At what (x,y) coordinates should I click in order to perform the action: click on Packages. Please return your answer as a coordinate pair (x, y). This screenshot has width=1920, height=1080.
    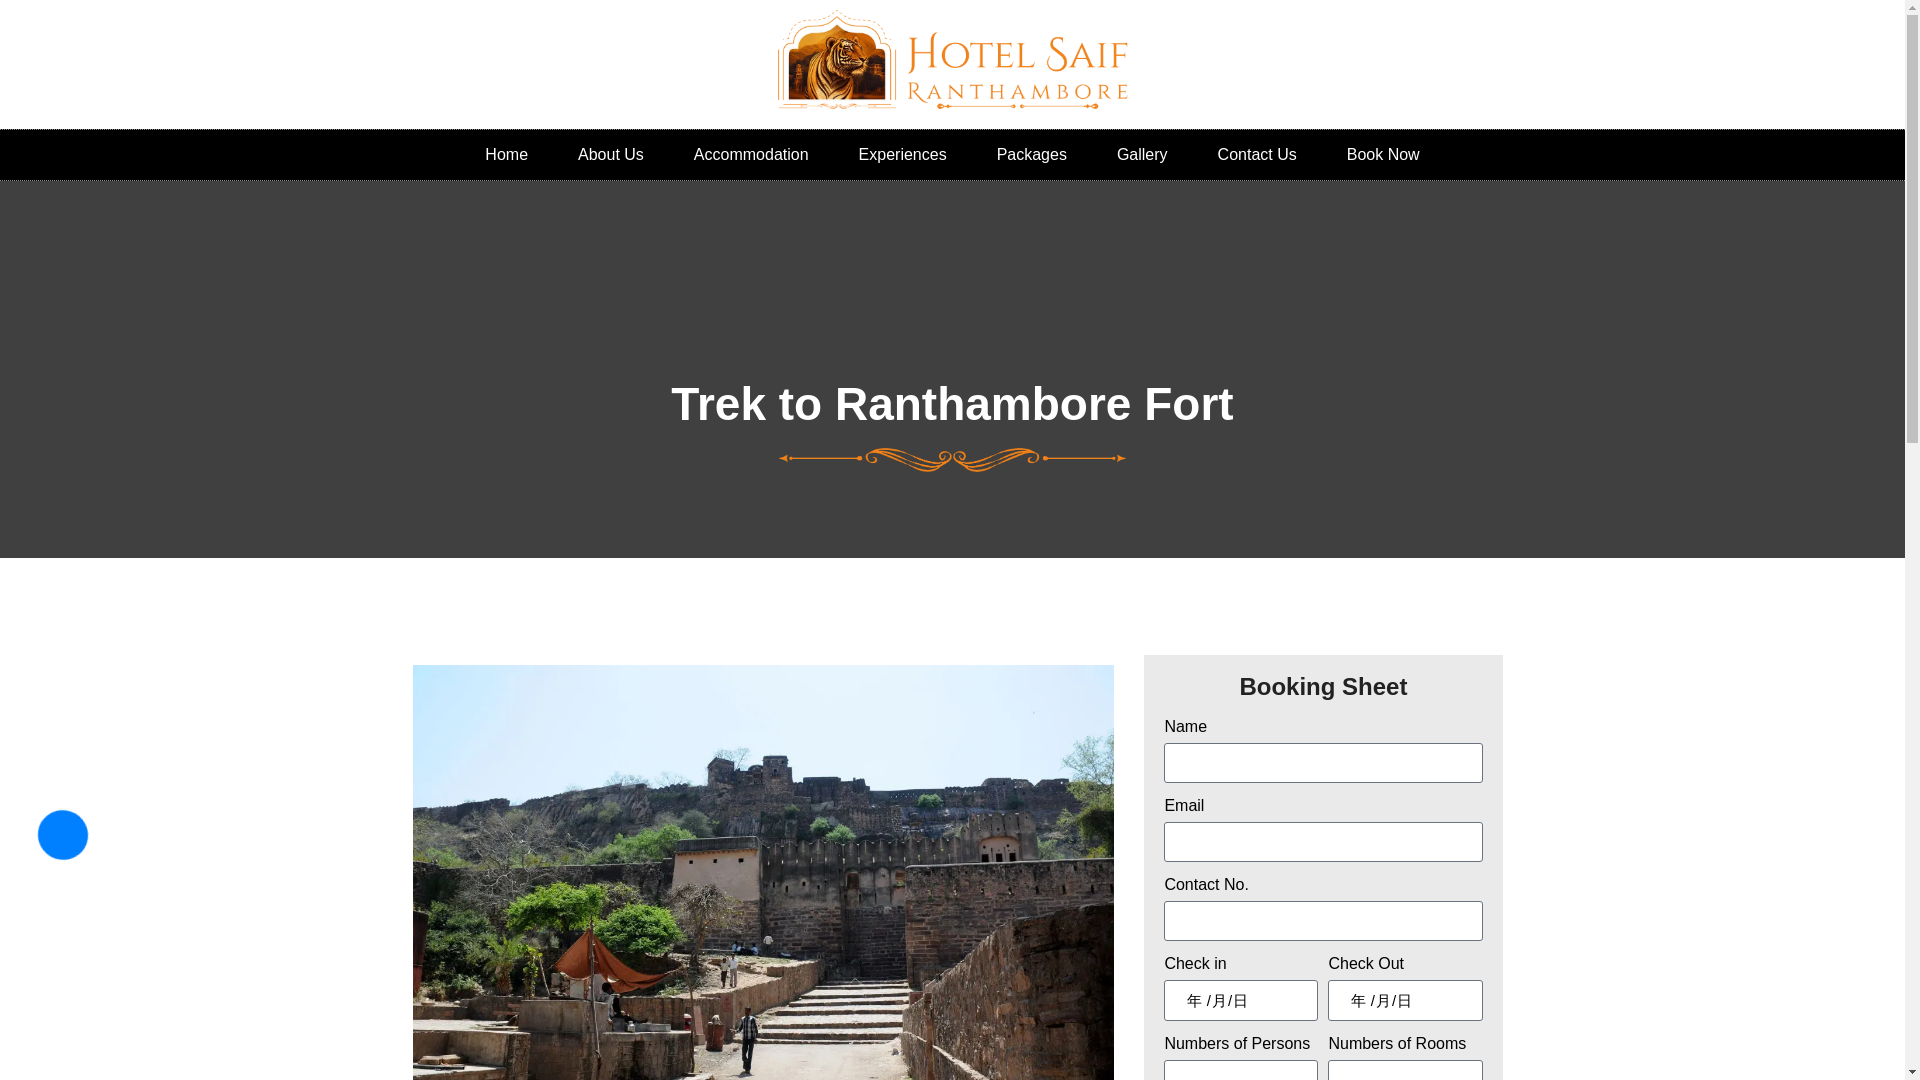
    Looking at the image, I should click on (1032, 154).